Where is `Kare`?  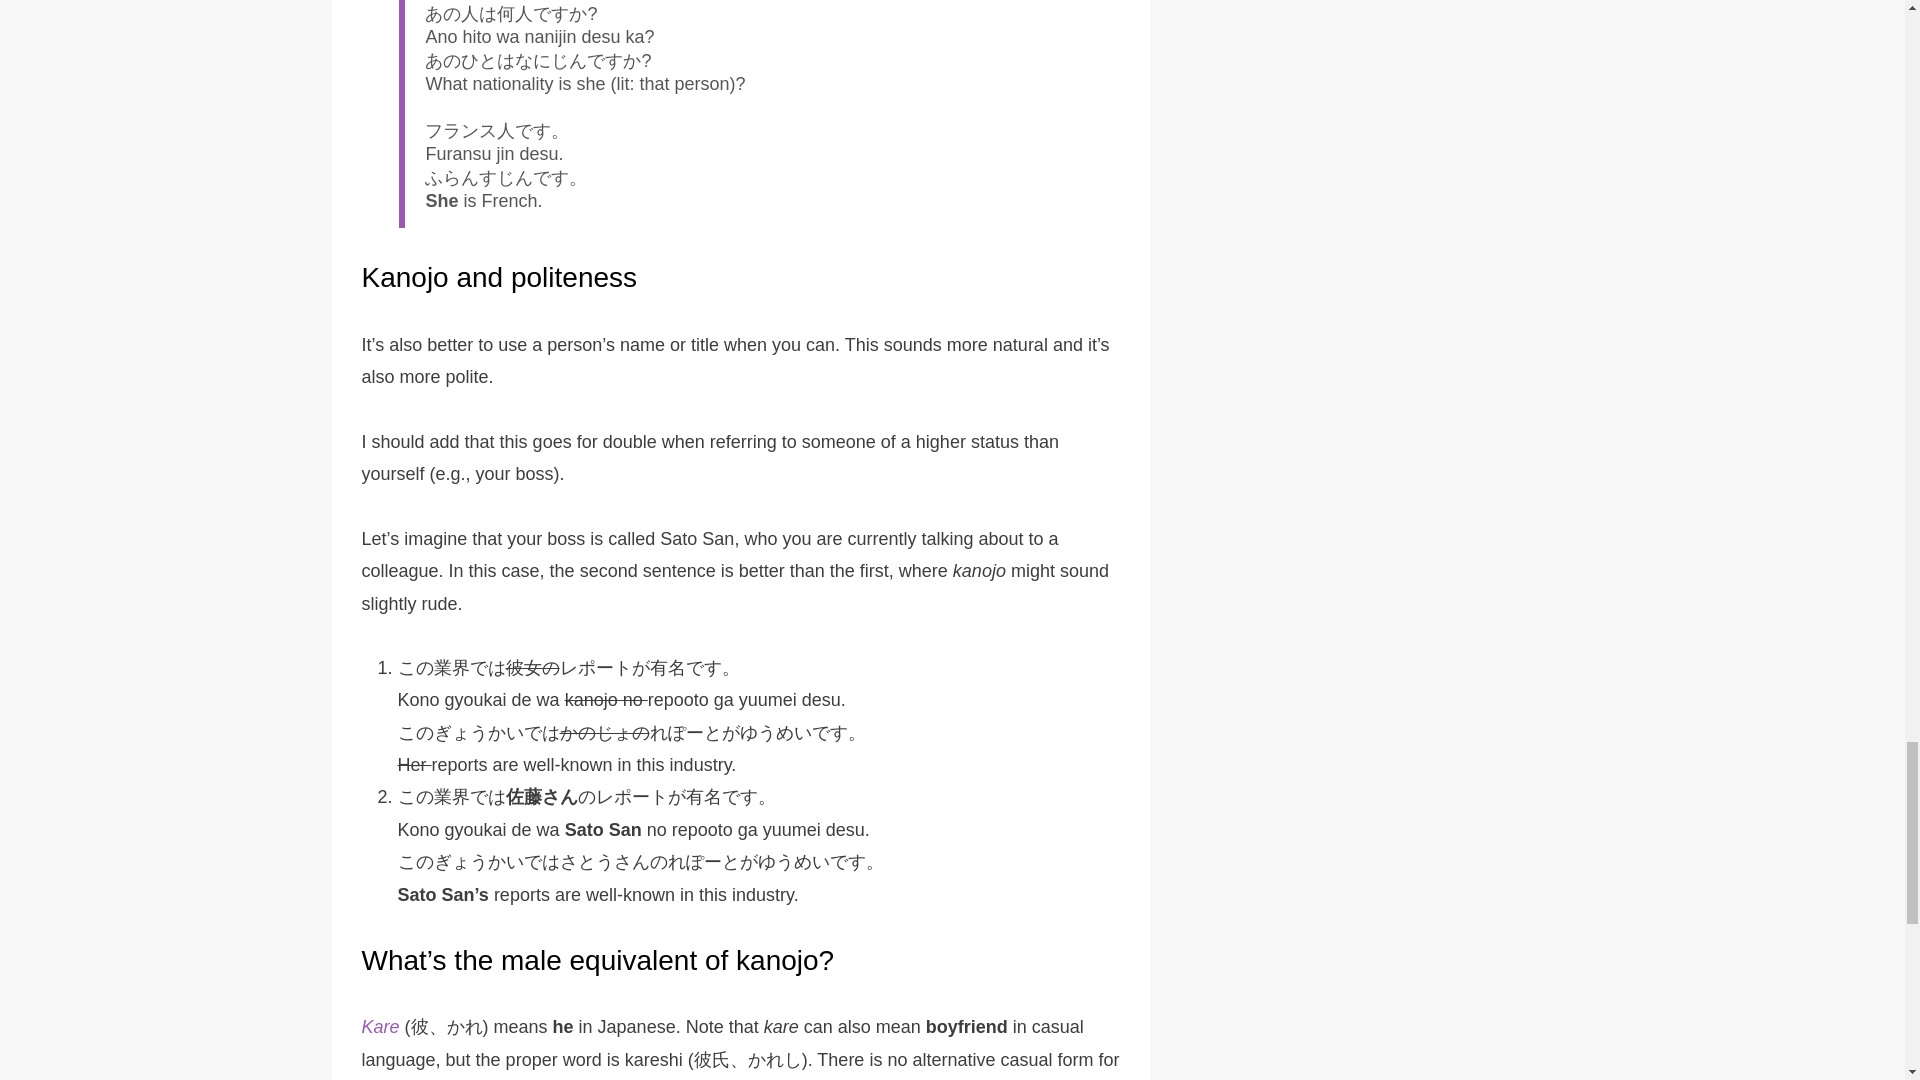 Kare is located at coordinates (380, 1026).